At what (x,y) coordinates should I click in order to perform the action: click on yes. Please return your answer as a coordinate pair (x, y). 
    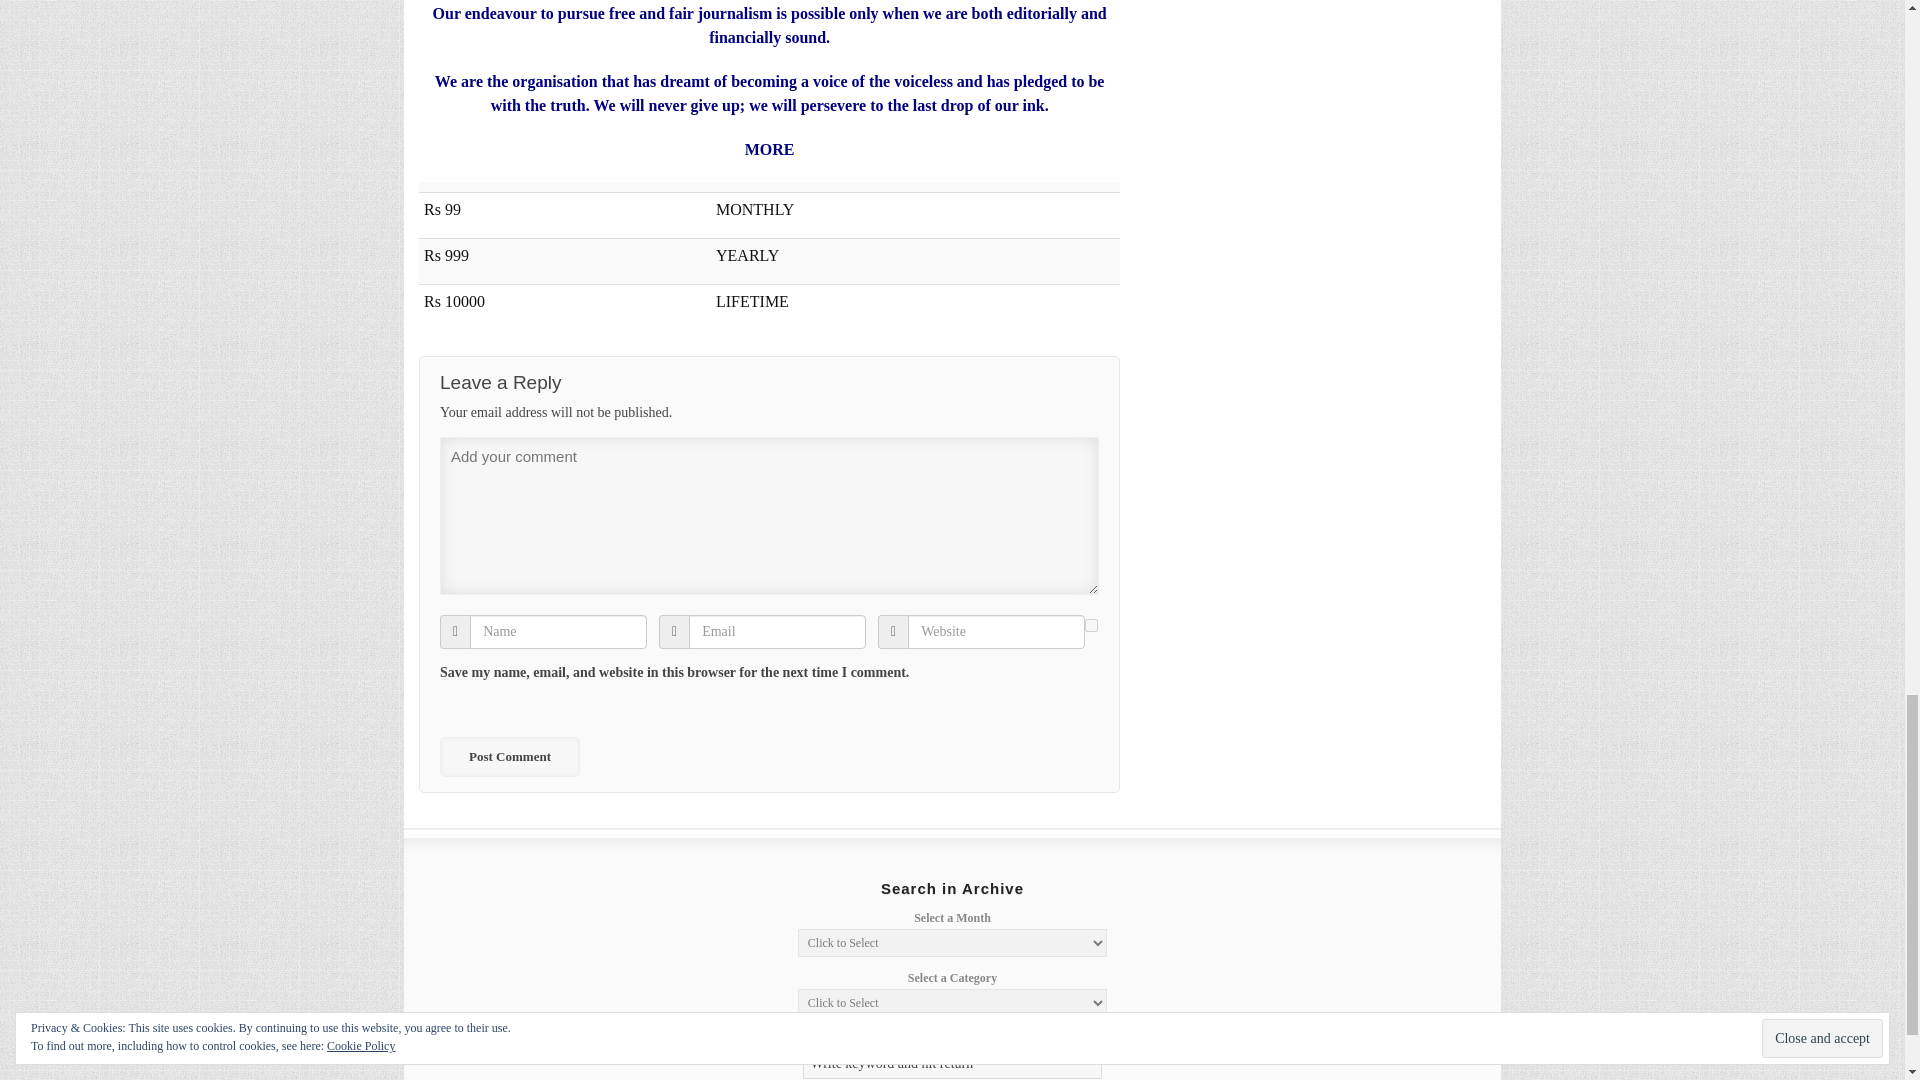
    Looking at the image, I should click on (1091, 624).